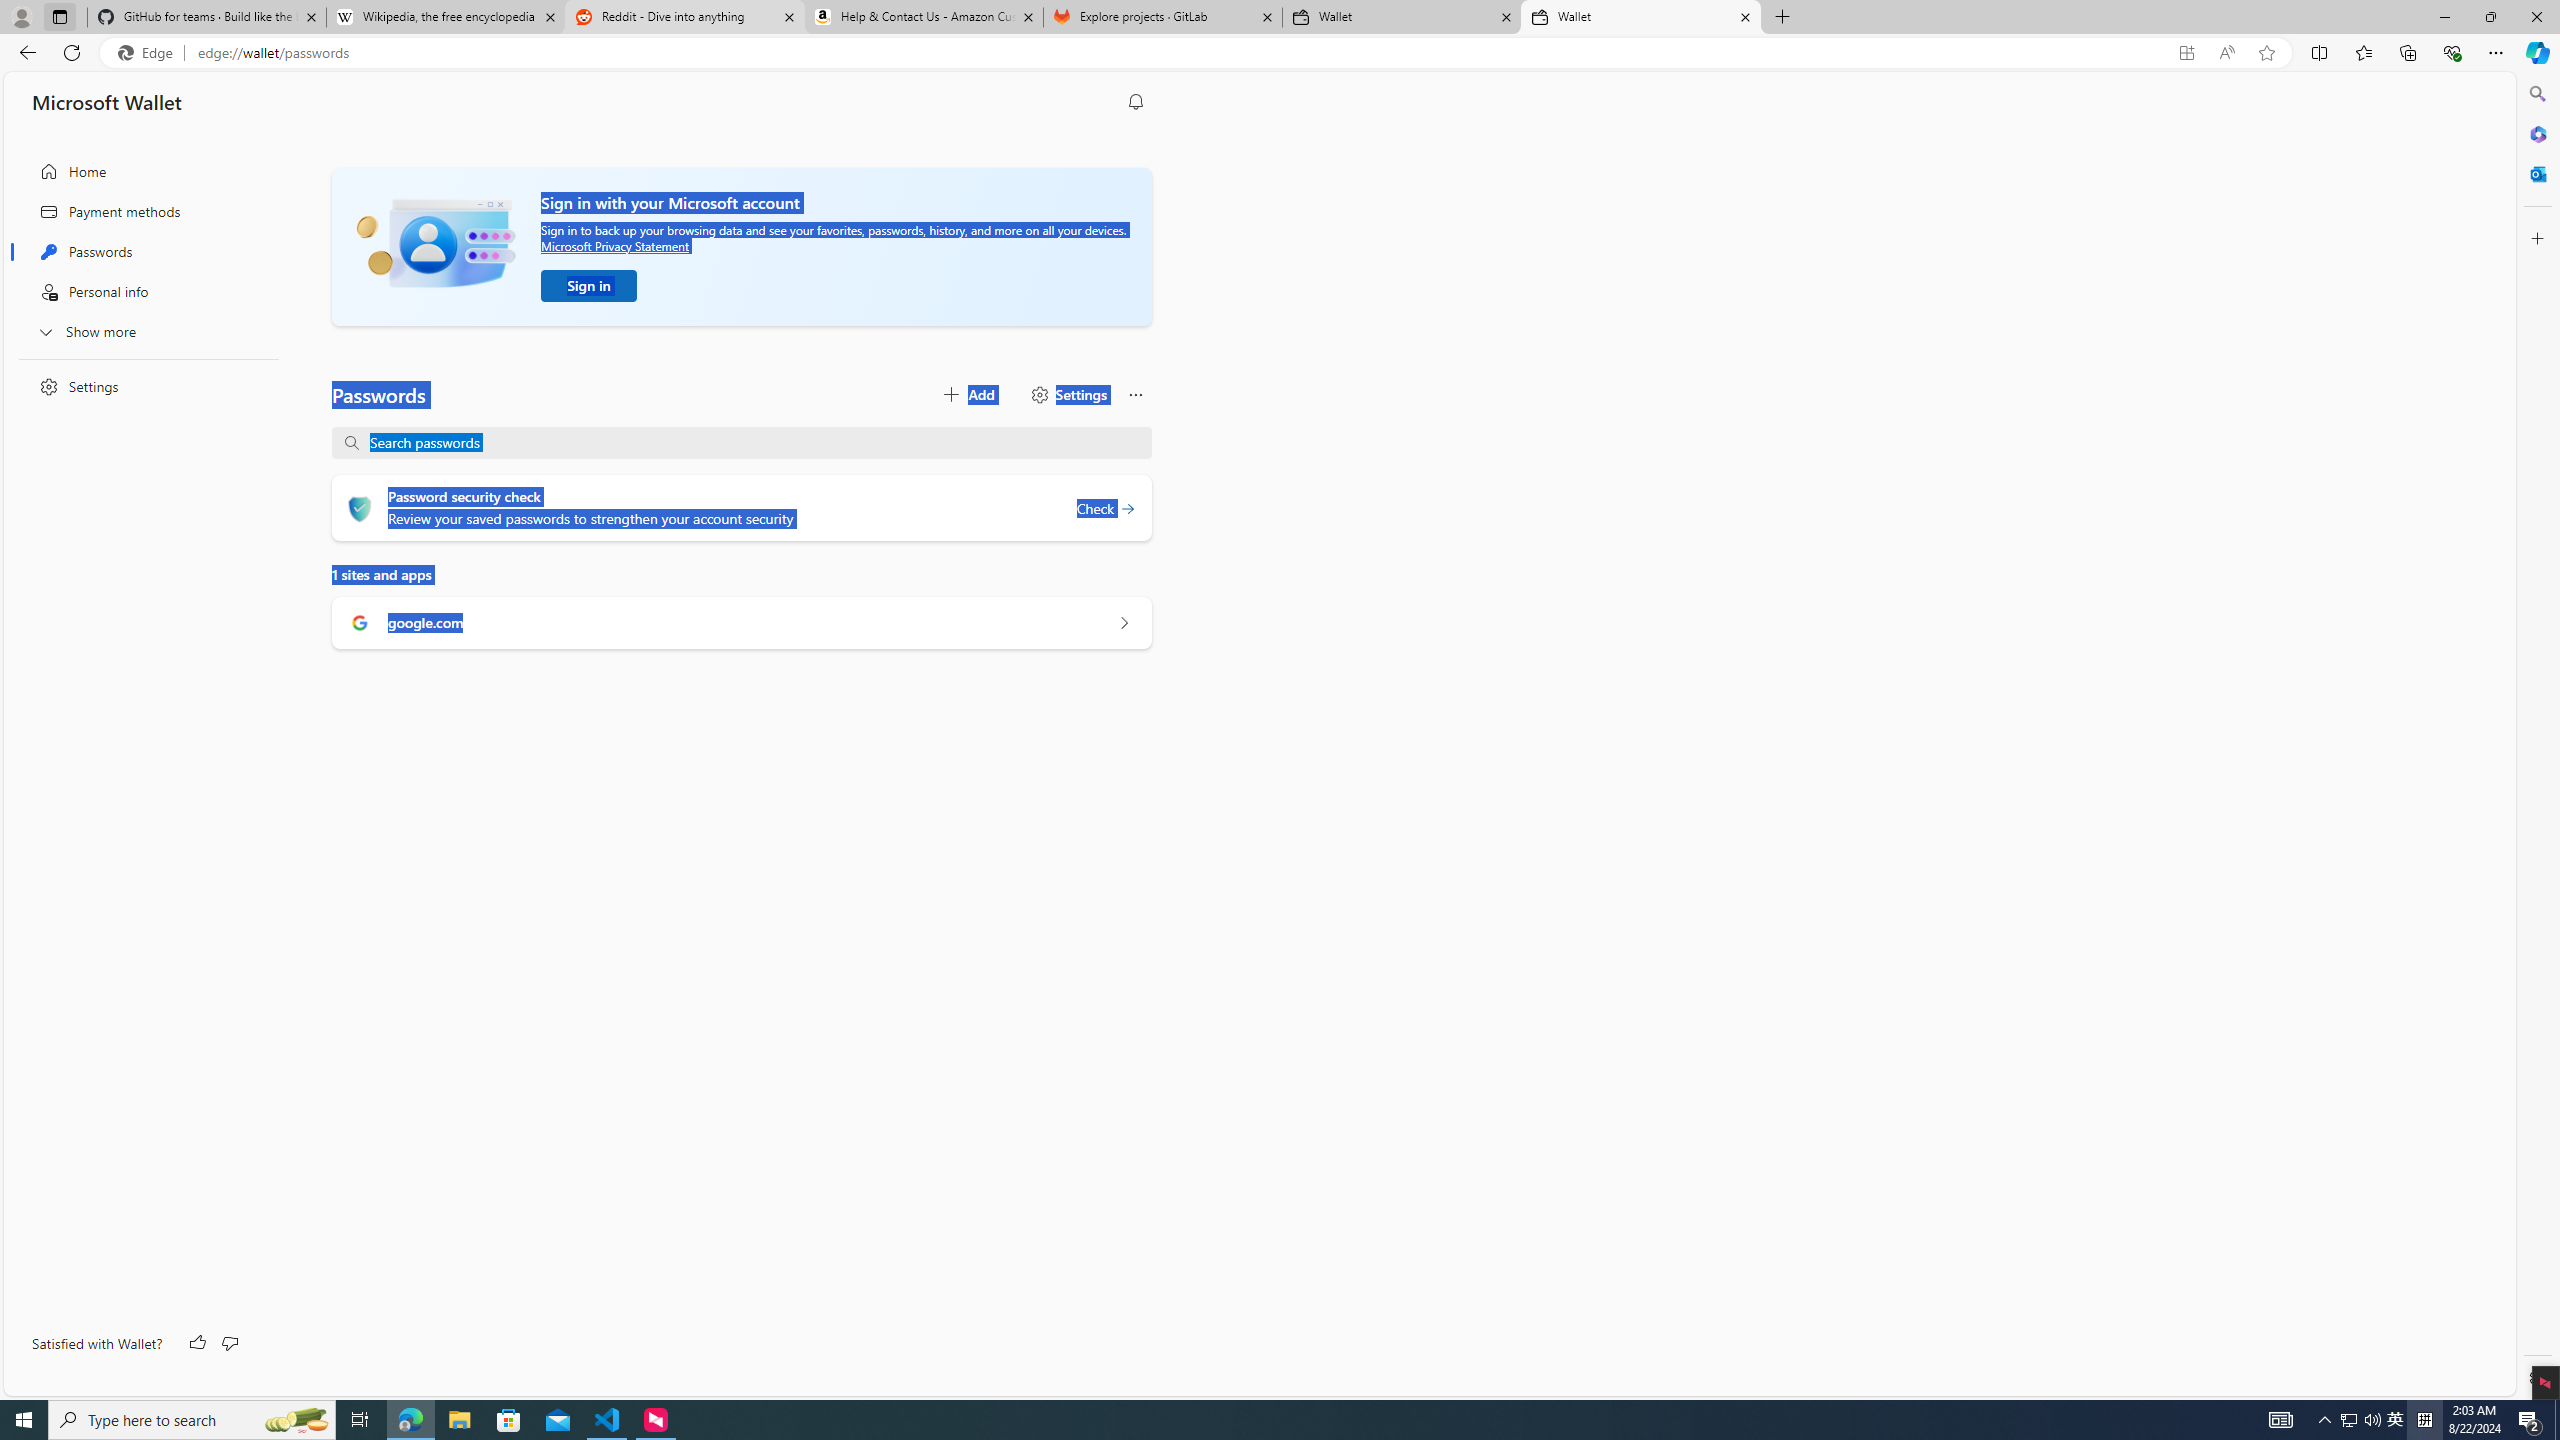 The height and width of the screenshot is (1440, 2560). Describe the element at coordinates (198, 1343) in the screenshot. I see `Like` at that location.